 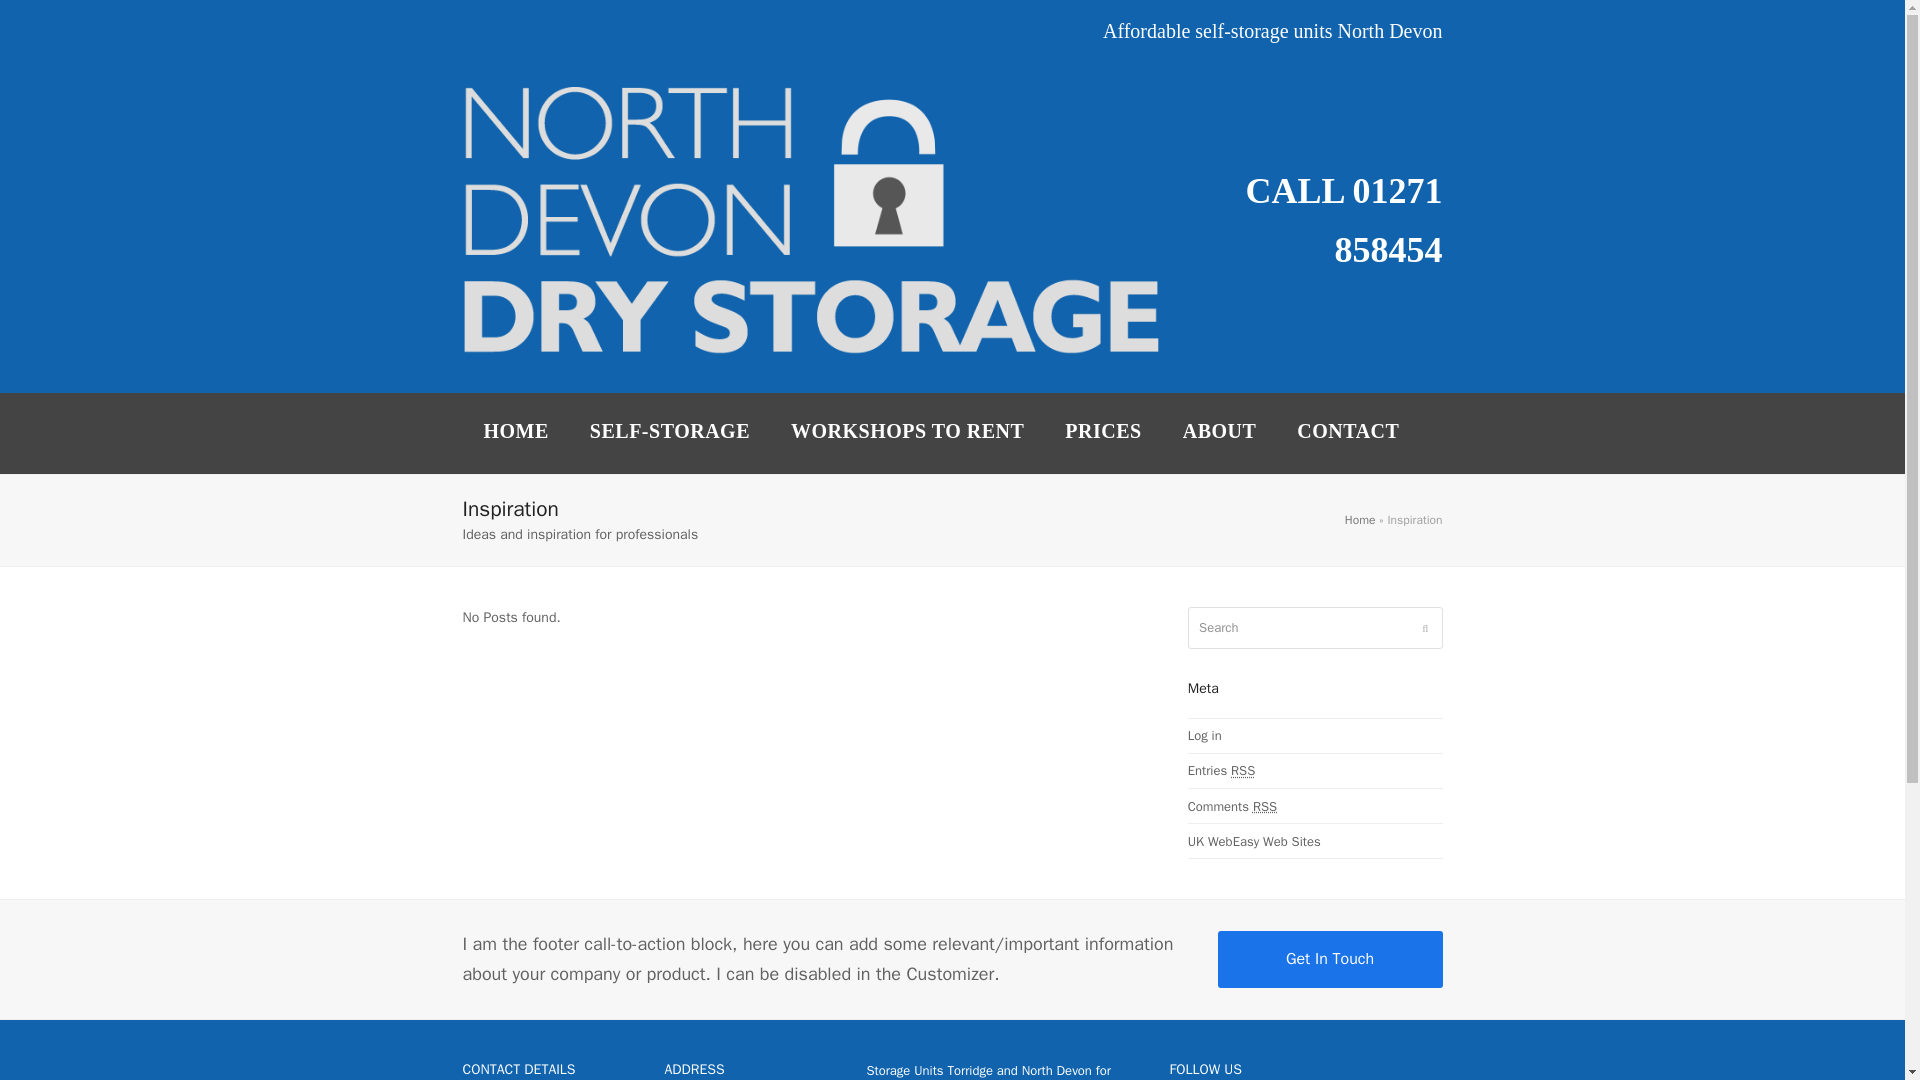 What do you see at coordinates (1254, 840) in the screenshot?
I see `UK WebEasy Web Sites` at bounding box center [1254, 840].